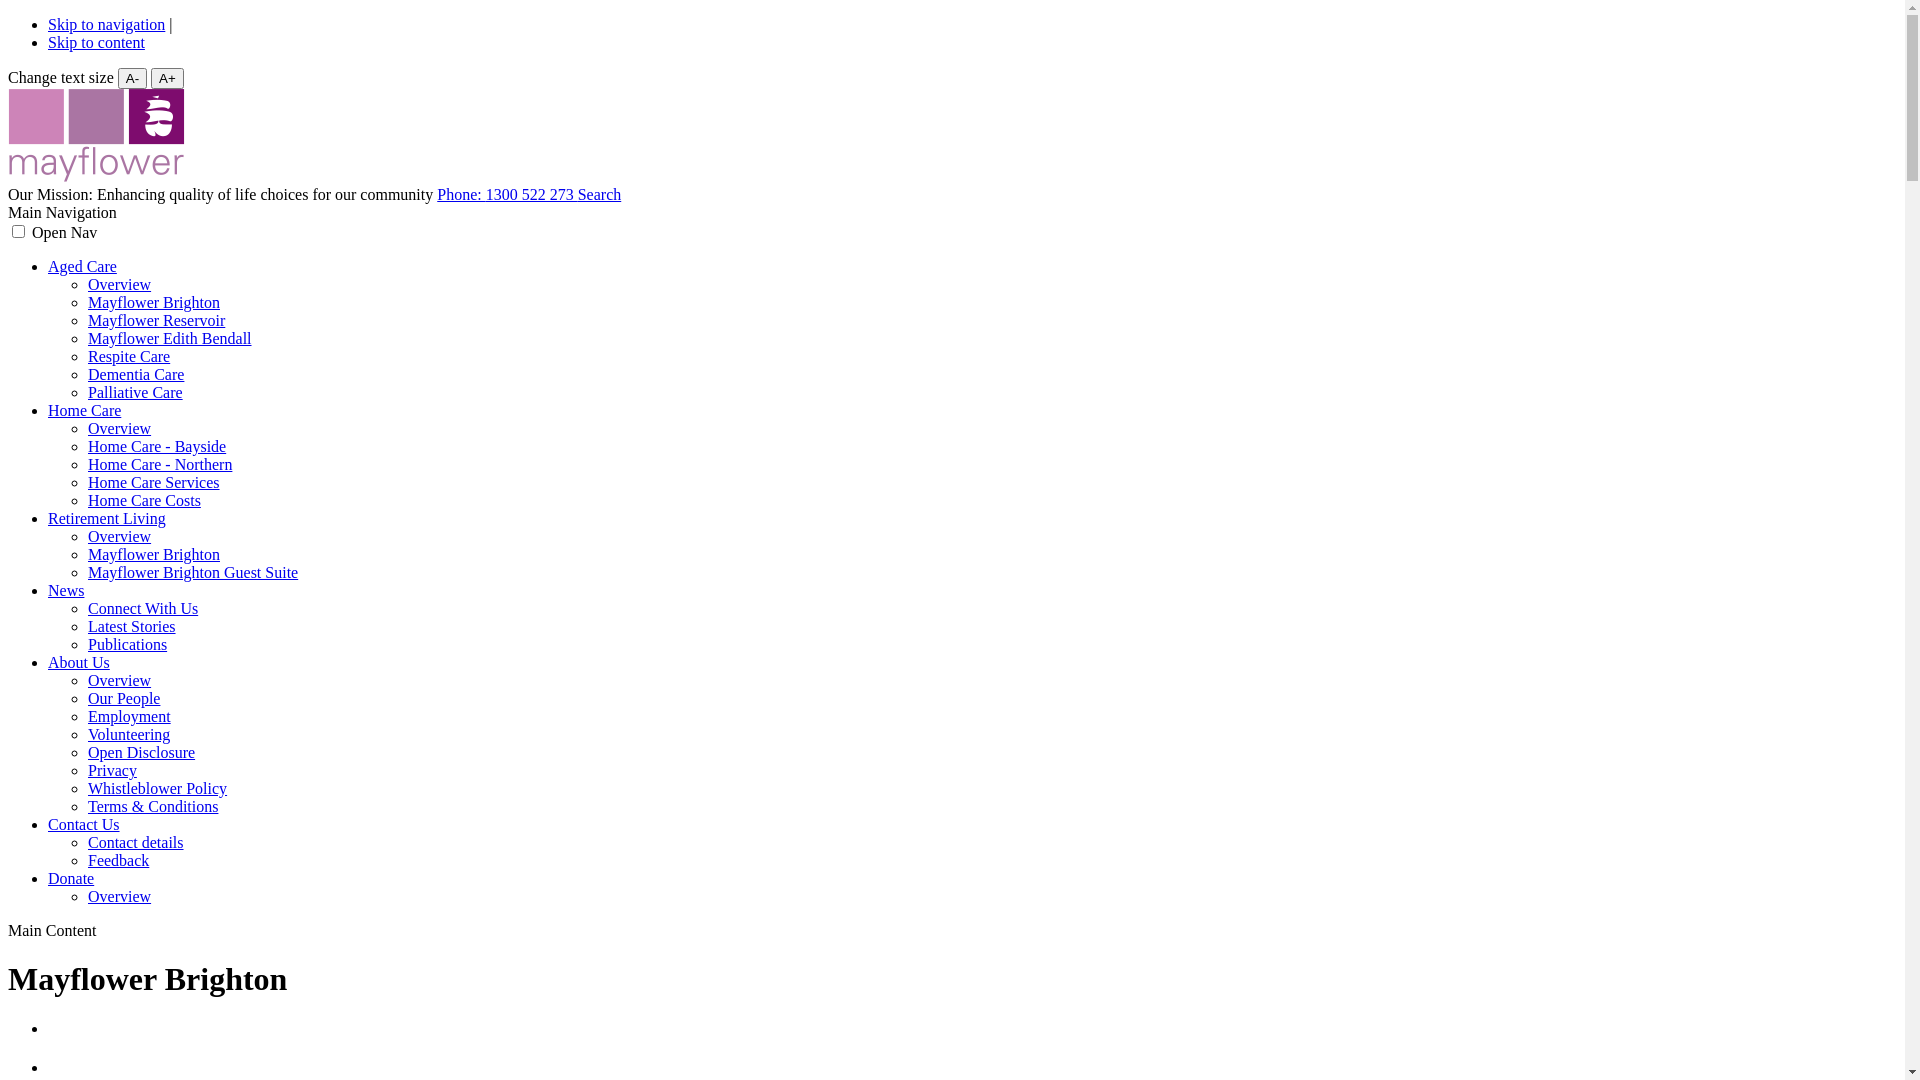 This screenshot has width=1920, height=1080. Describe the element at coordinates (143, 608) in the screenshot. I see `Connect With Us` at that location.